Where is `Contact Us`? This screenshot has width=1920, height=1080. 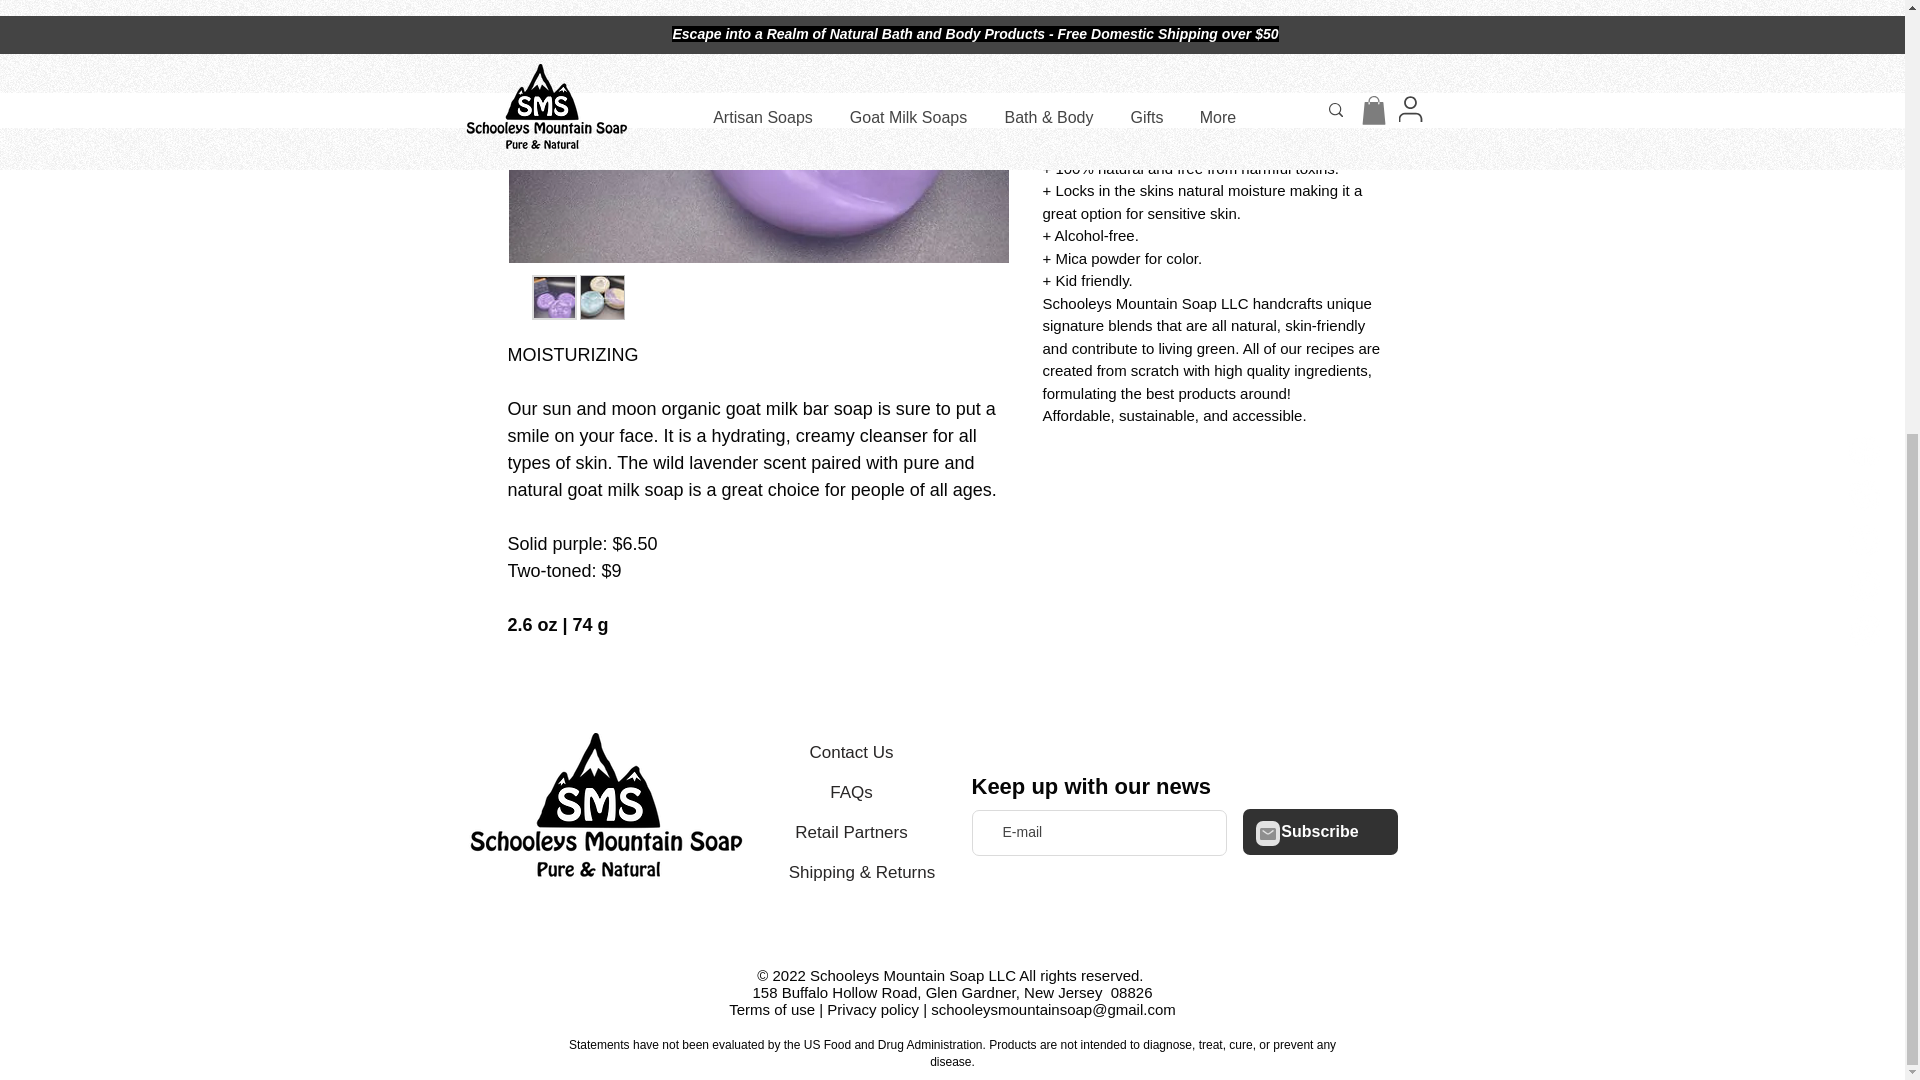 Contact Us is located at coordinates (850, 753).